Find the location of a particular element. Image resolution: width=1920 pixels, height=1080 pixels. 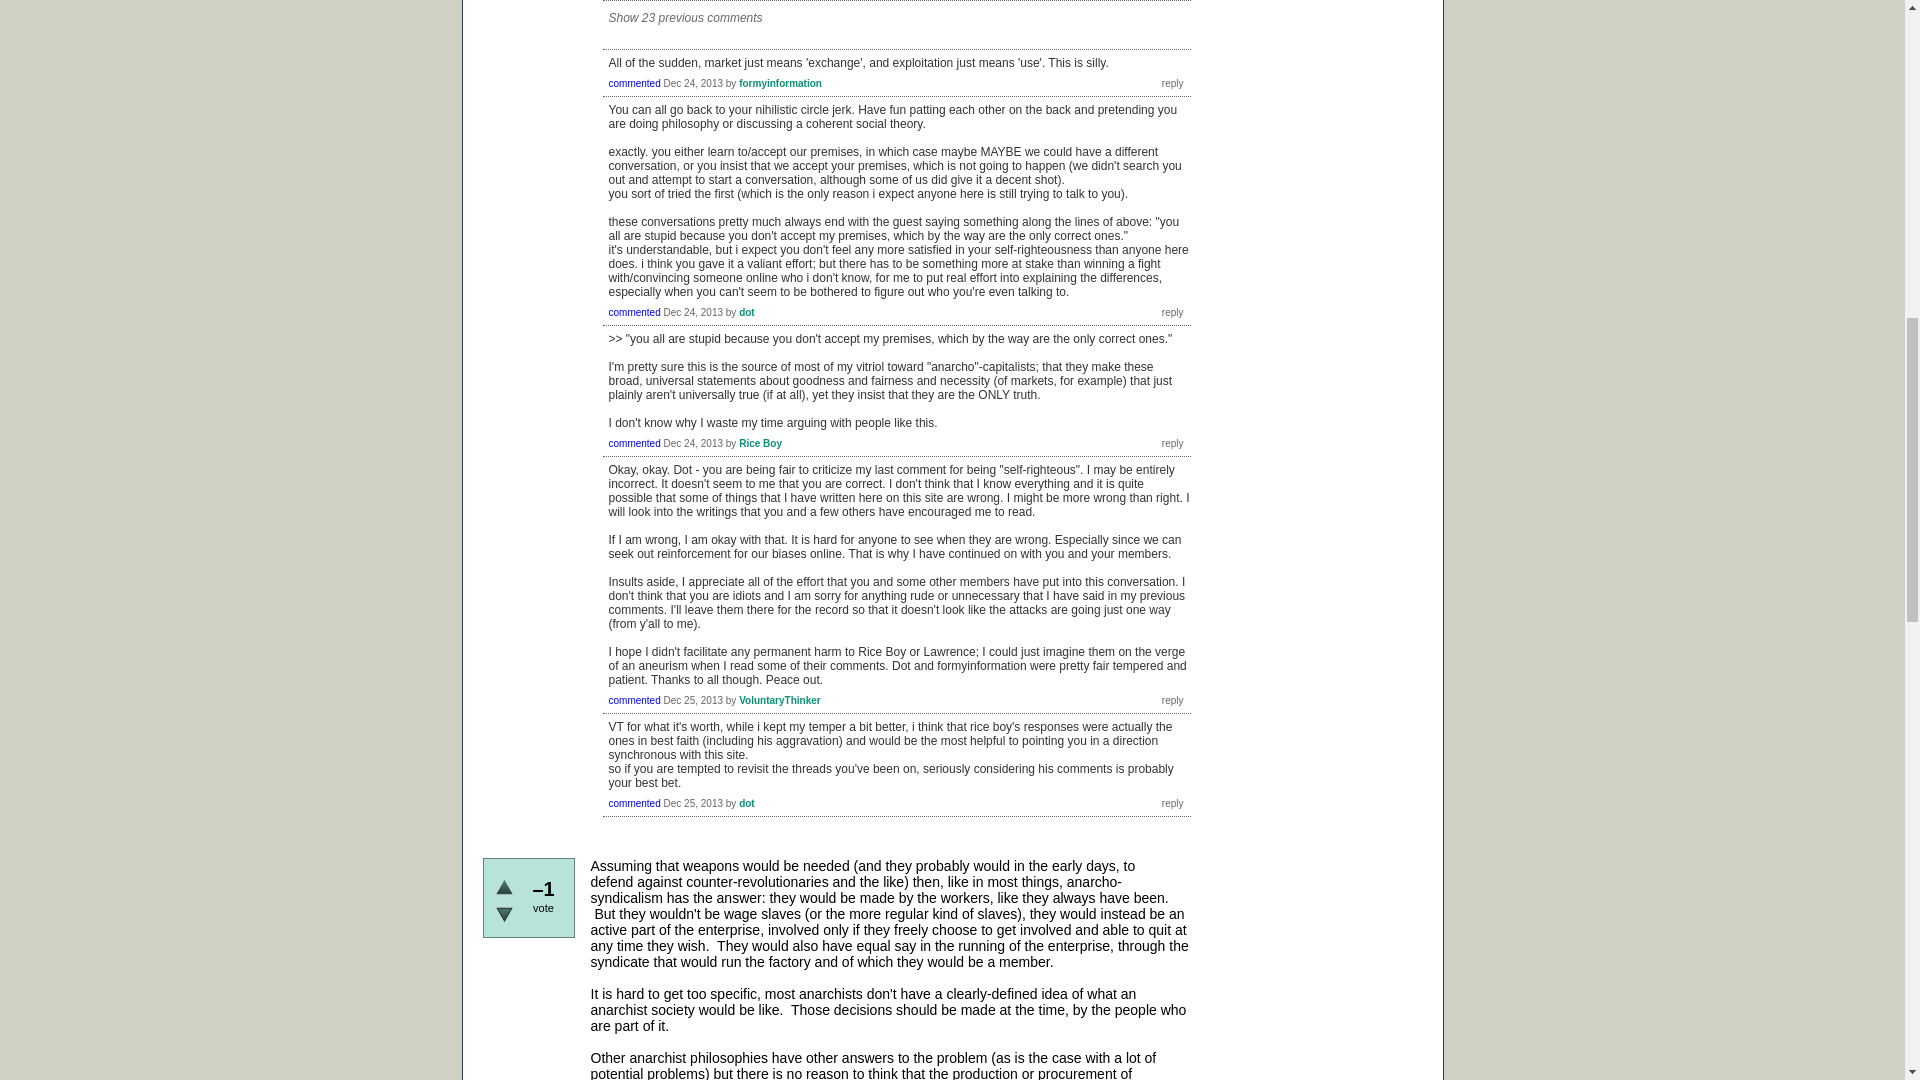

reply is located at coordinates (1172, 804).